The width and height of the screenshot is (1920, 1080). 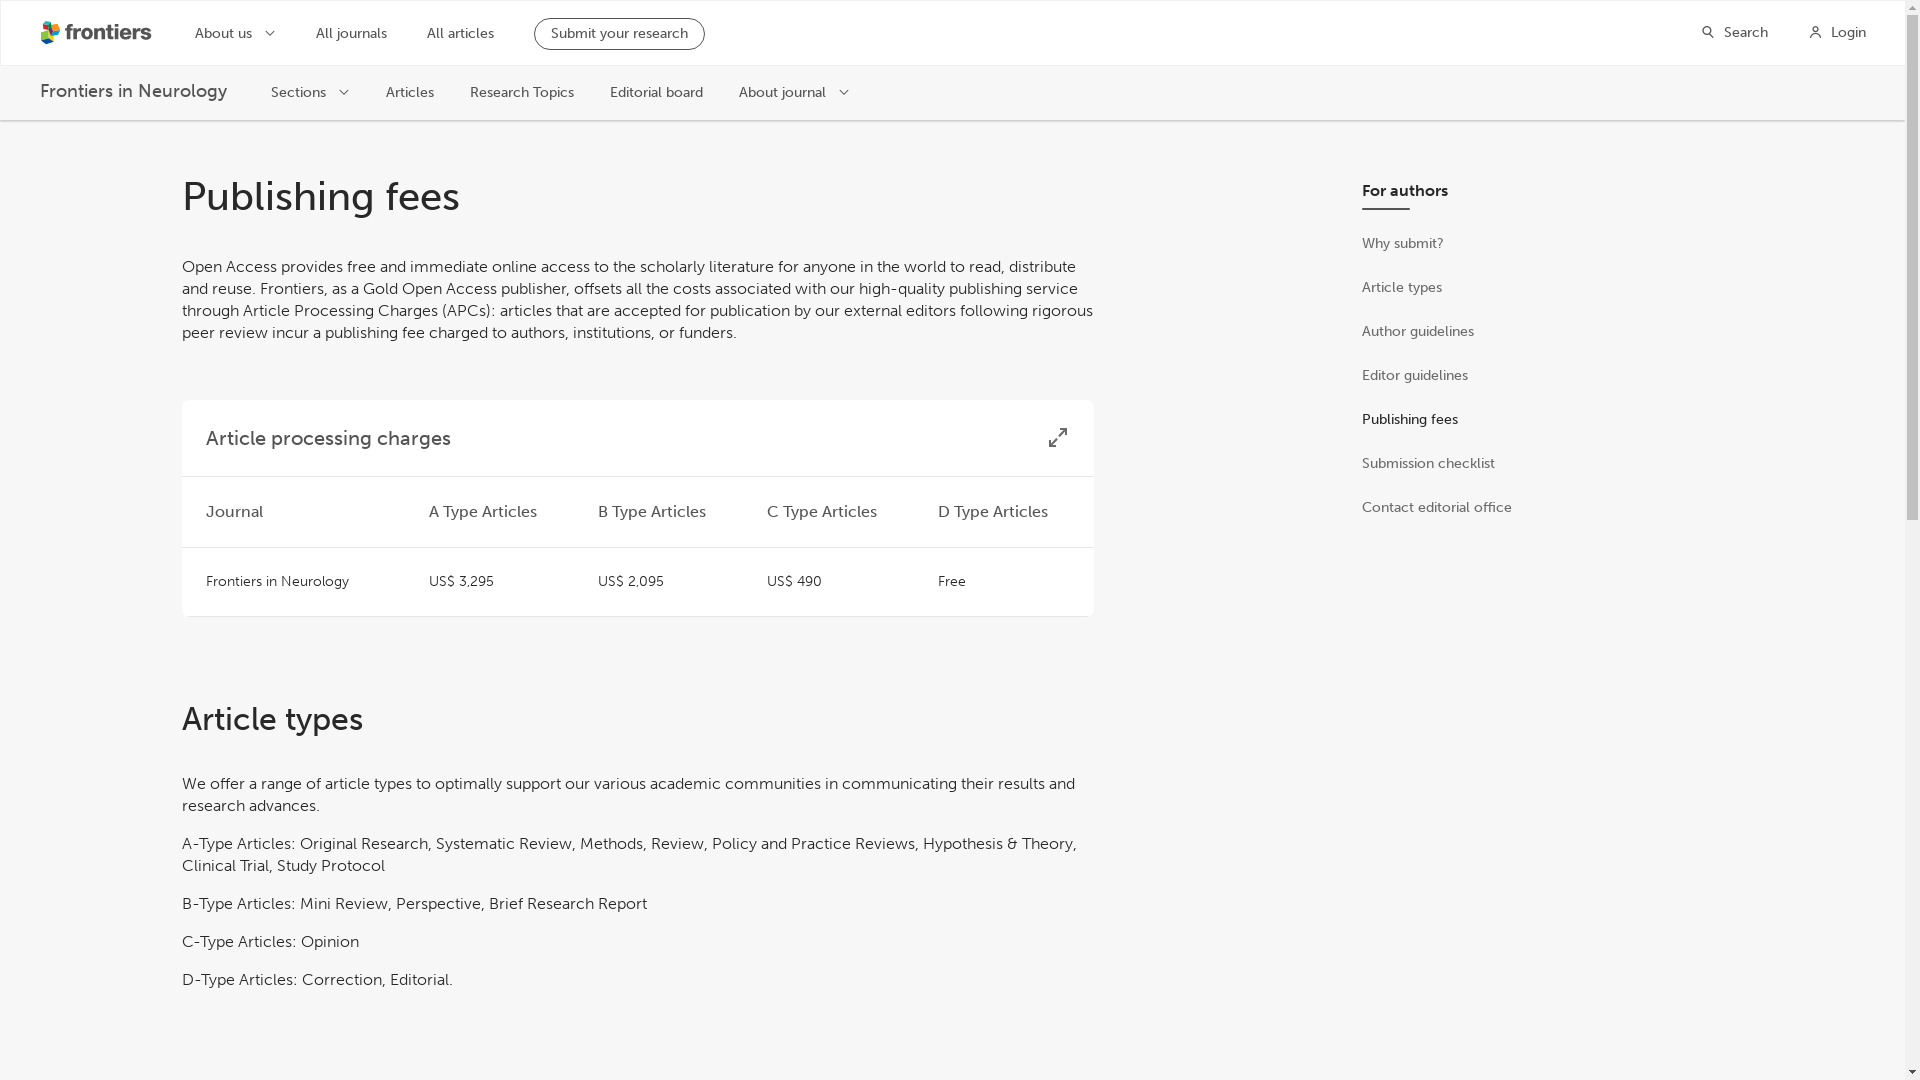 I want to click on Submit your research, so click(x=618, y=34).